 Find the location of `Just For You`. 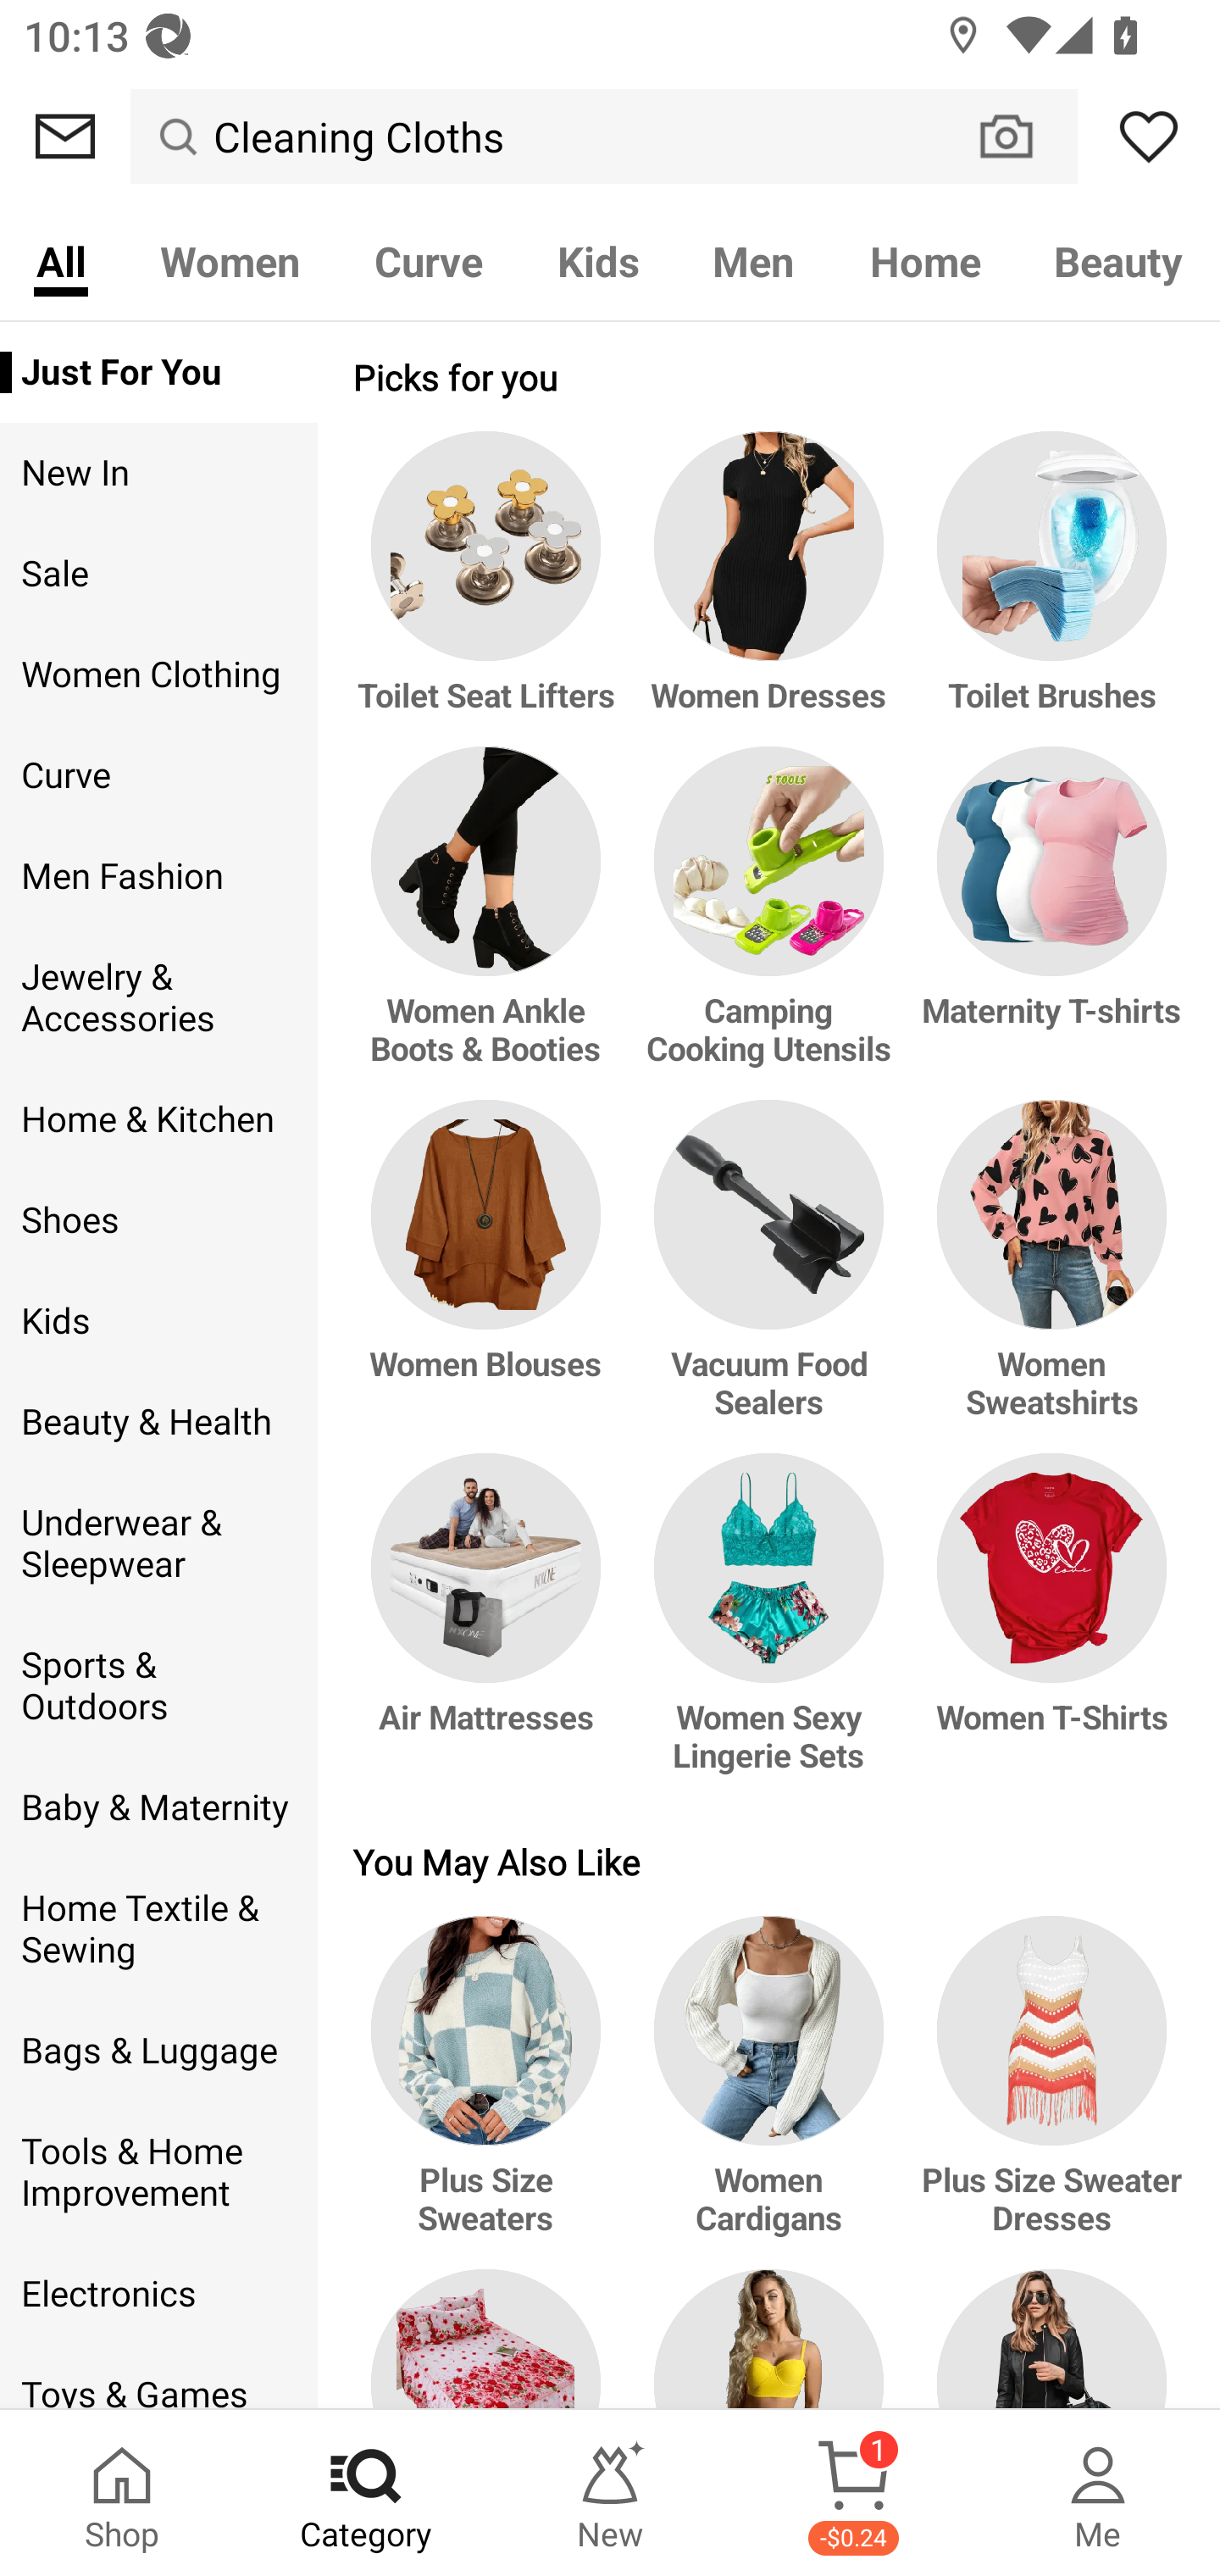

Just For You is located at coordinates (158, 372).